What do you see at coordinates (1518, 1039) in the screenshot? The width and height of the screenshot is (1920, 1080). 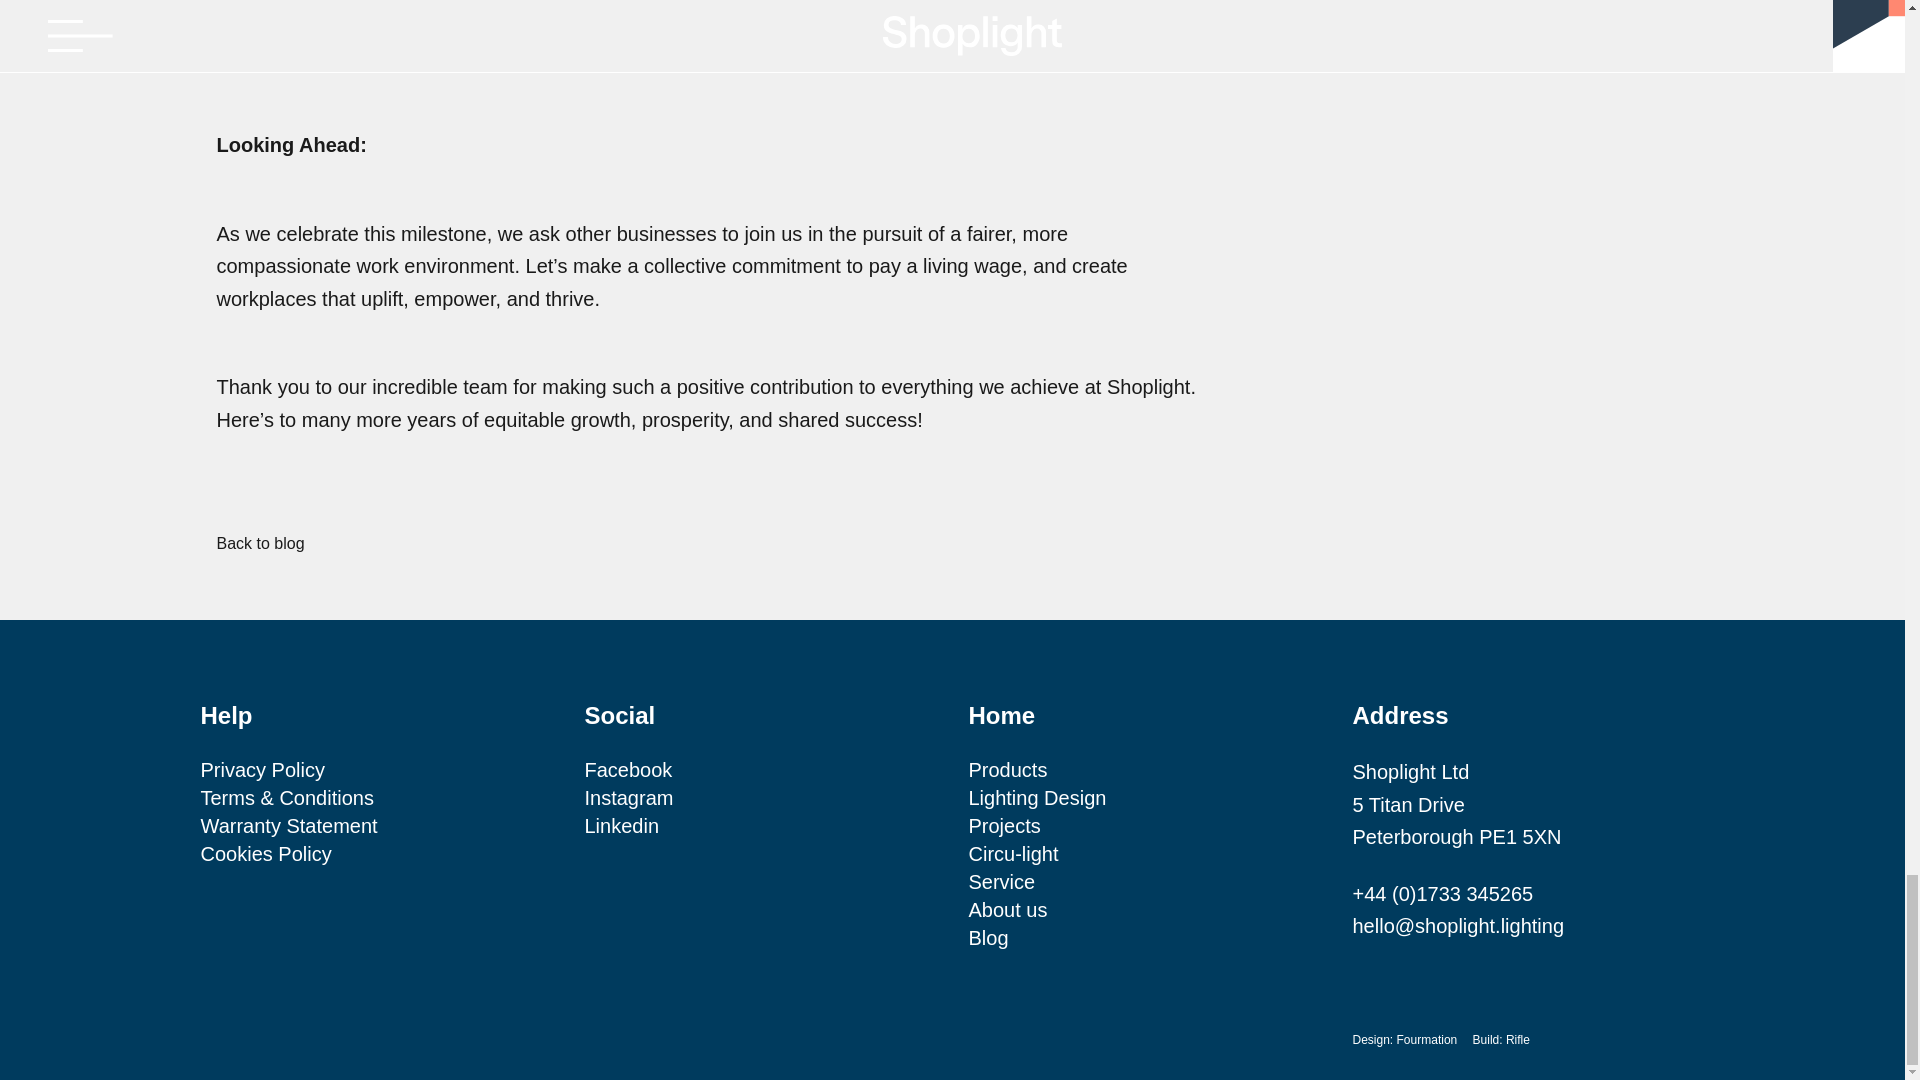 I see `Rifle - Web Development` at bounding box center [1518, 1039].